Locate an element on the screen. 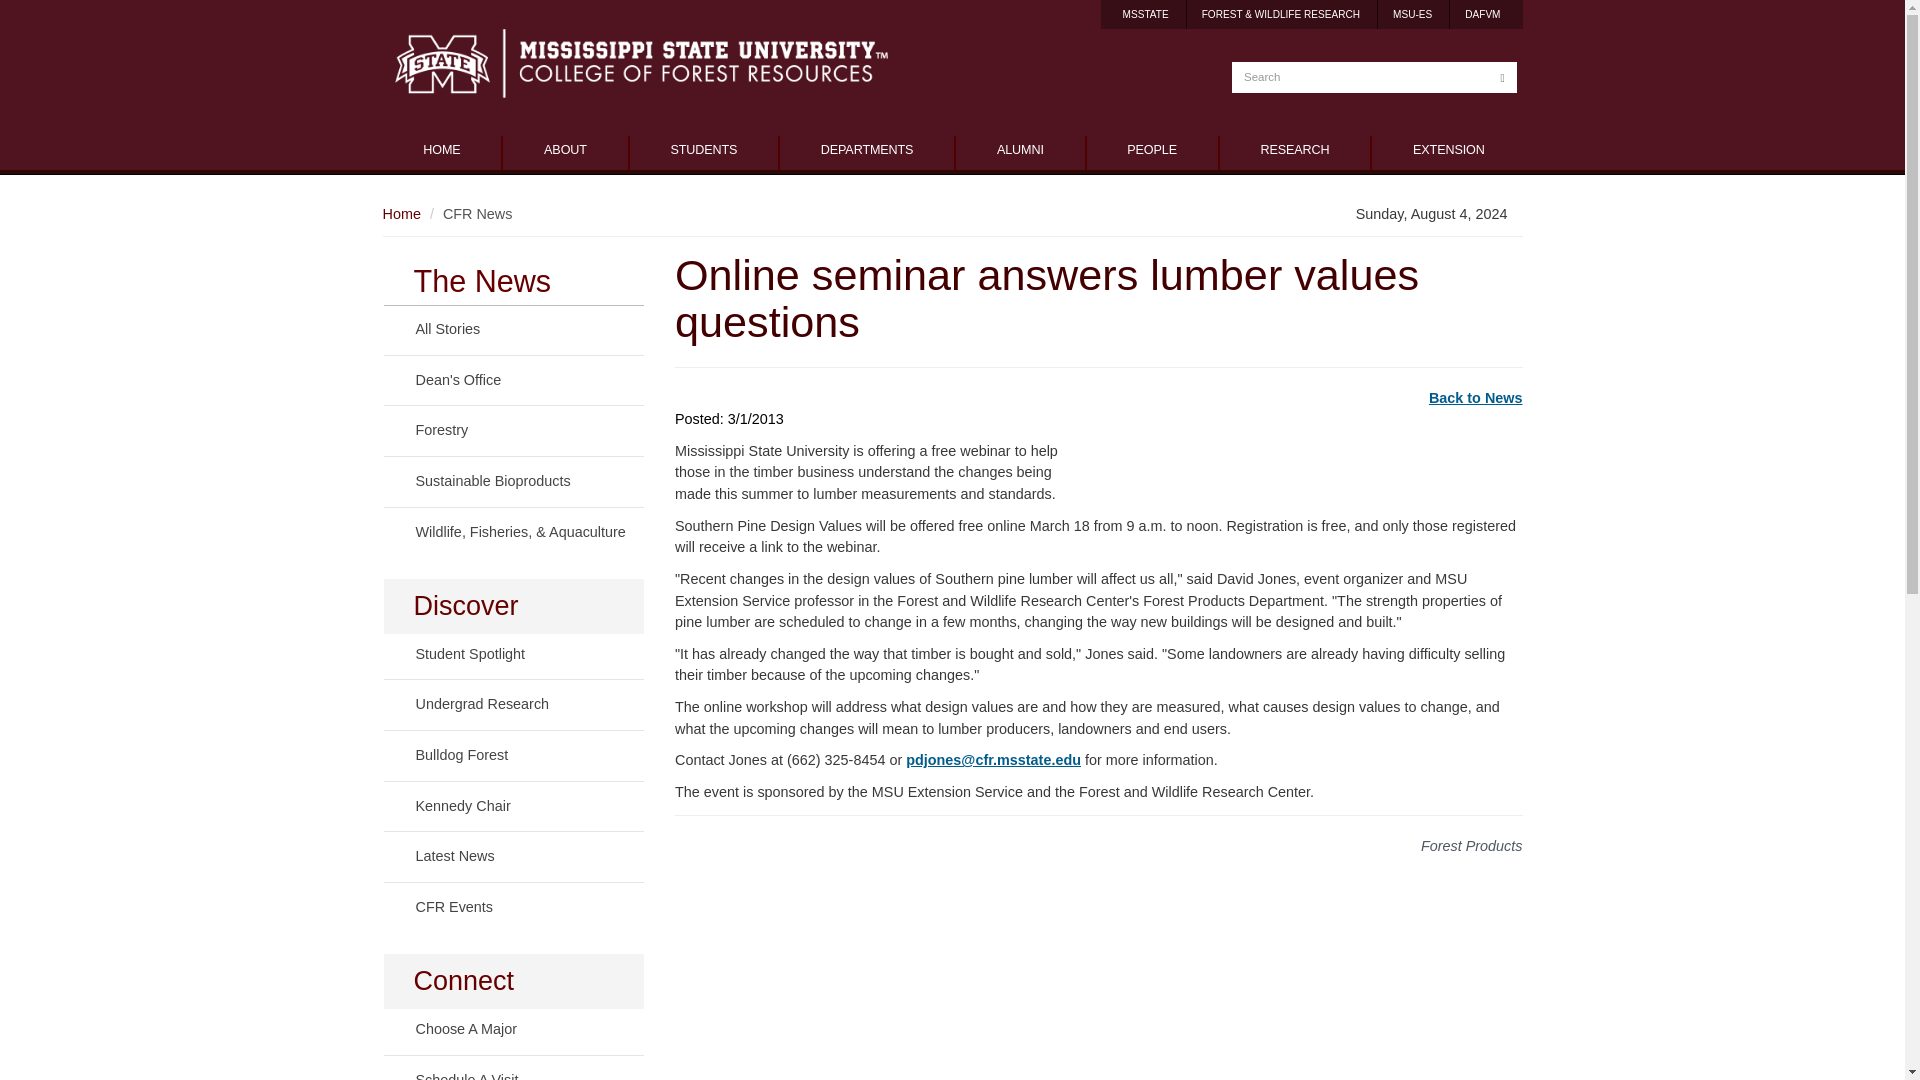 This screenshot has width=1920, height=1080. Division of Agriculture, Forestry and Veterinary Medicine is located at coordinates (1482, 14).